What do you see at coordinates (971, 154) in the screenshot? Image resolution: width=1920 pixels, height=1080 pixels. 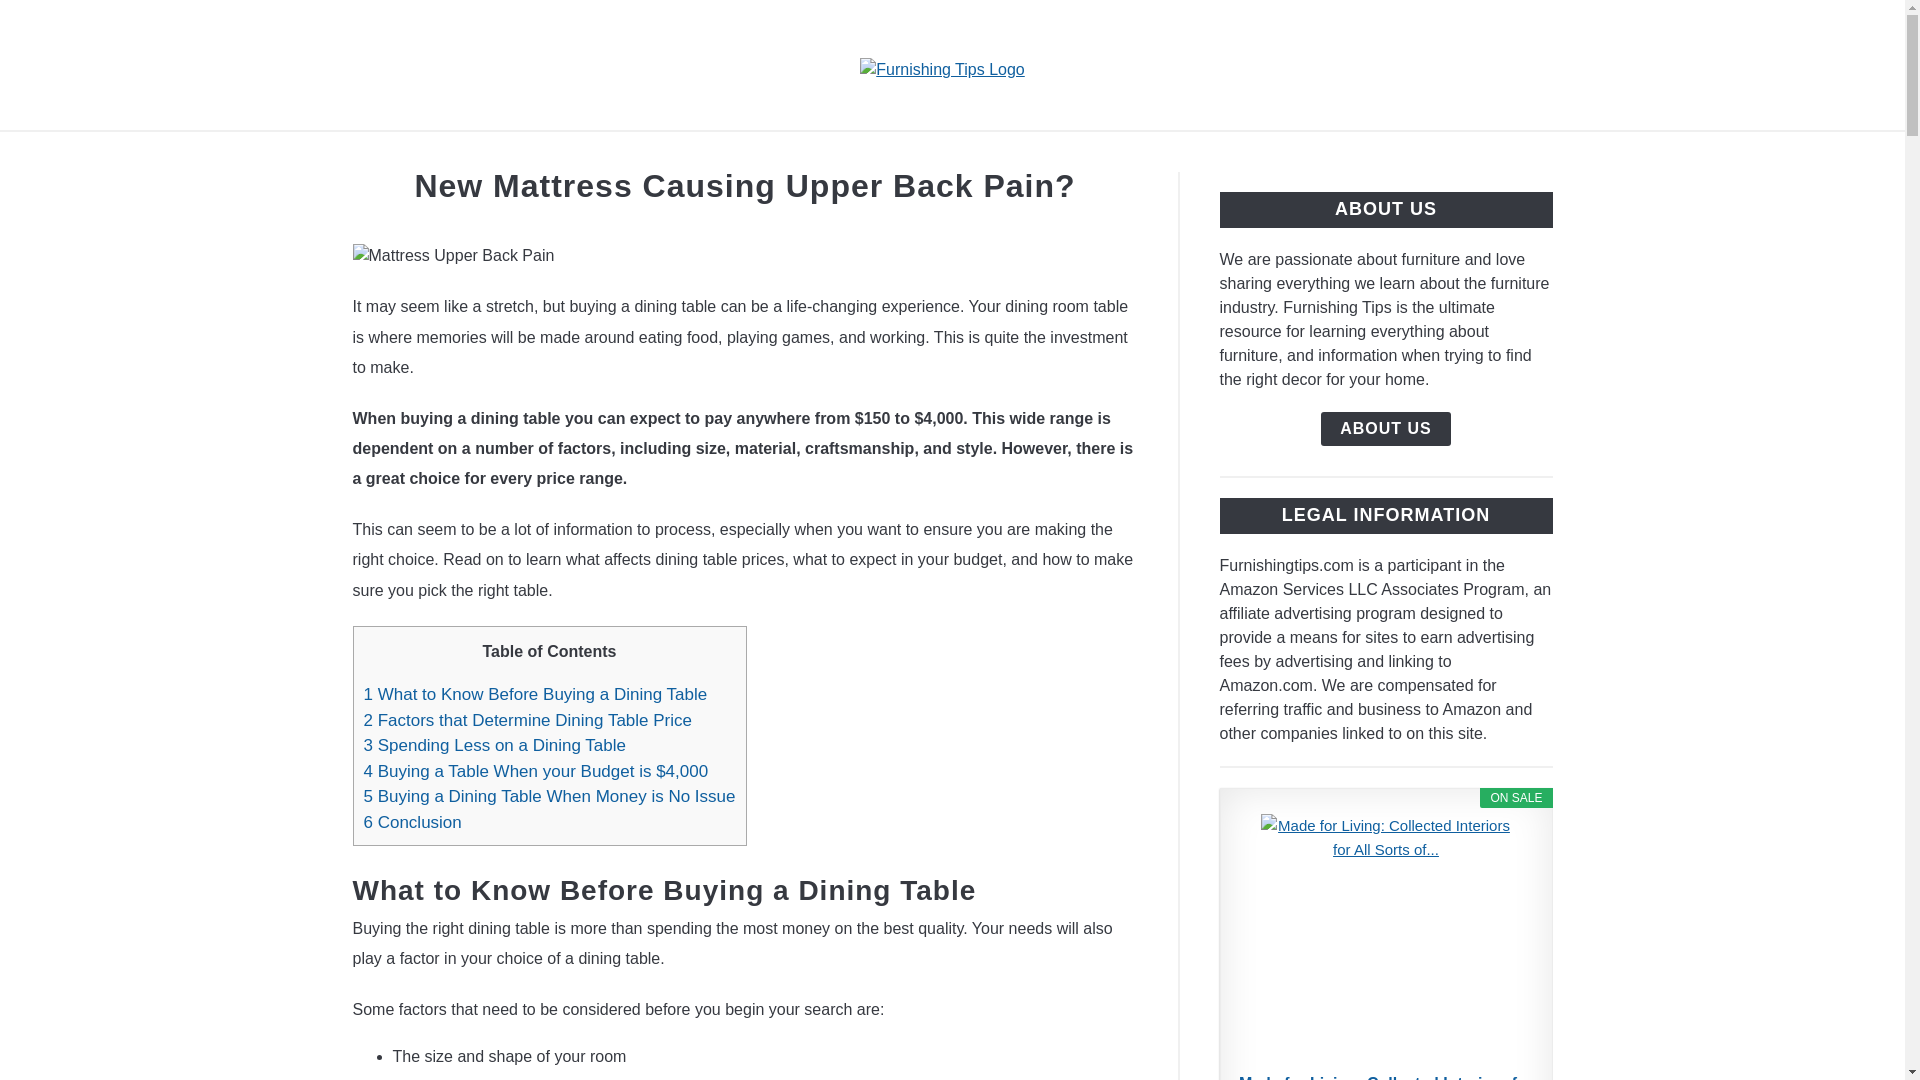 I see `YOUTH FURNITURE` at bounding box center [971, 154].